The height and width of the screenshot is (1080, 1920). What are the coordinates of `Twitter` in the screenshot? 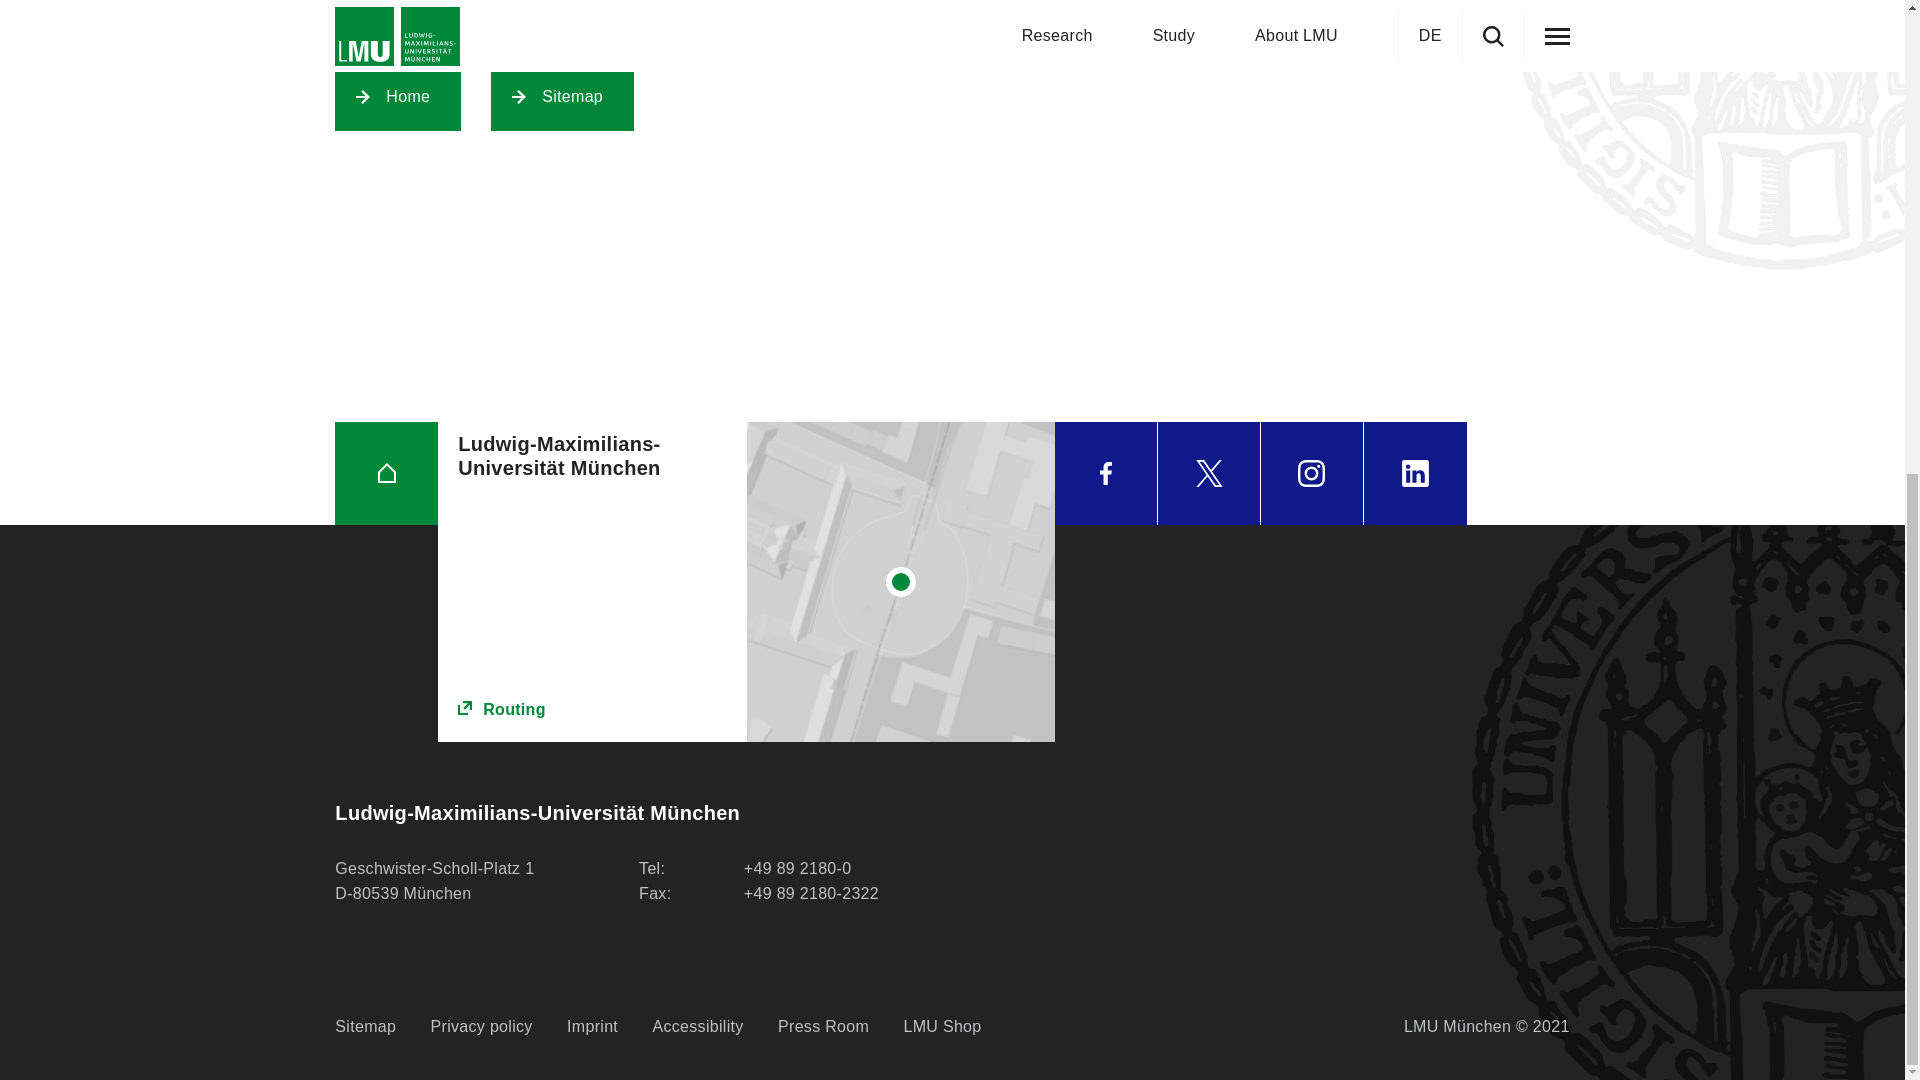 It's located at (1208, 473).